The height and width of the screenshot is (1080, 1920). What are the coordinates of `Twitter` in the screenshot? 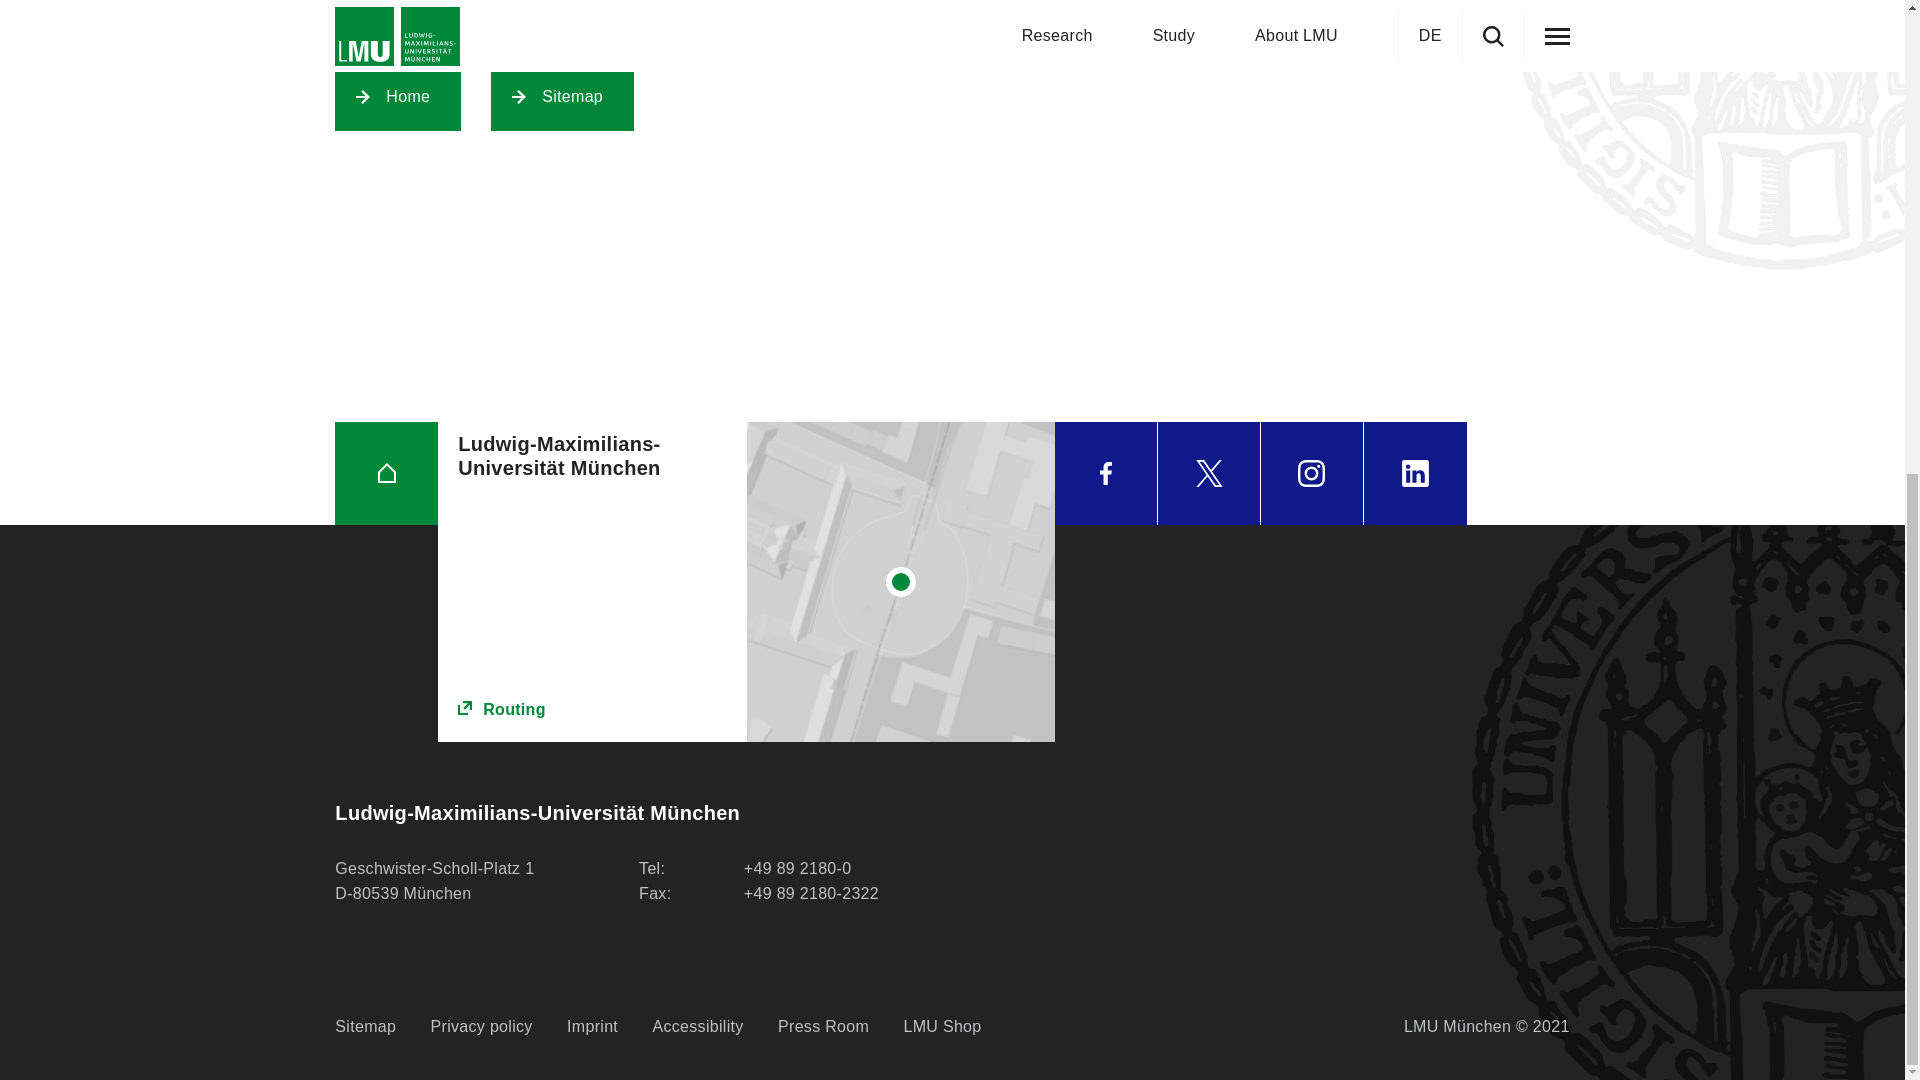 It's located at (1208, 473).